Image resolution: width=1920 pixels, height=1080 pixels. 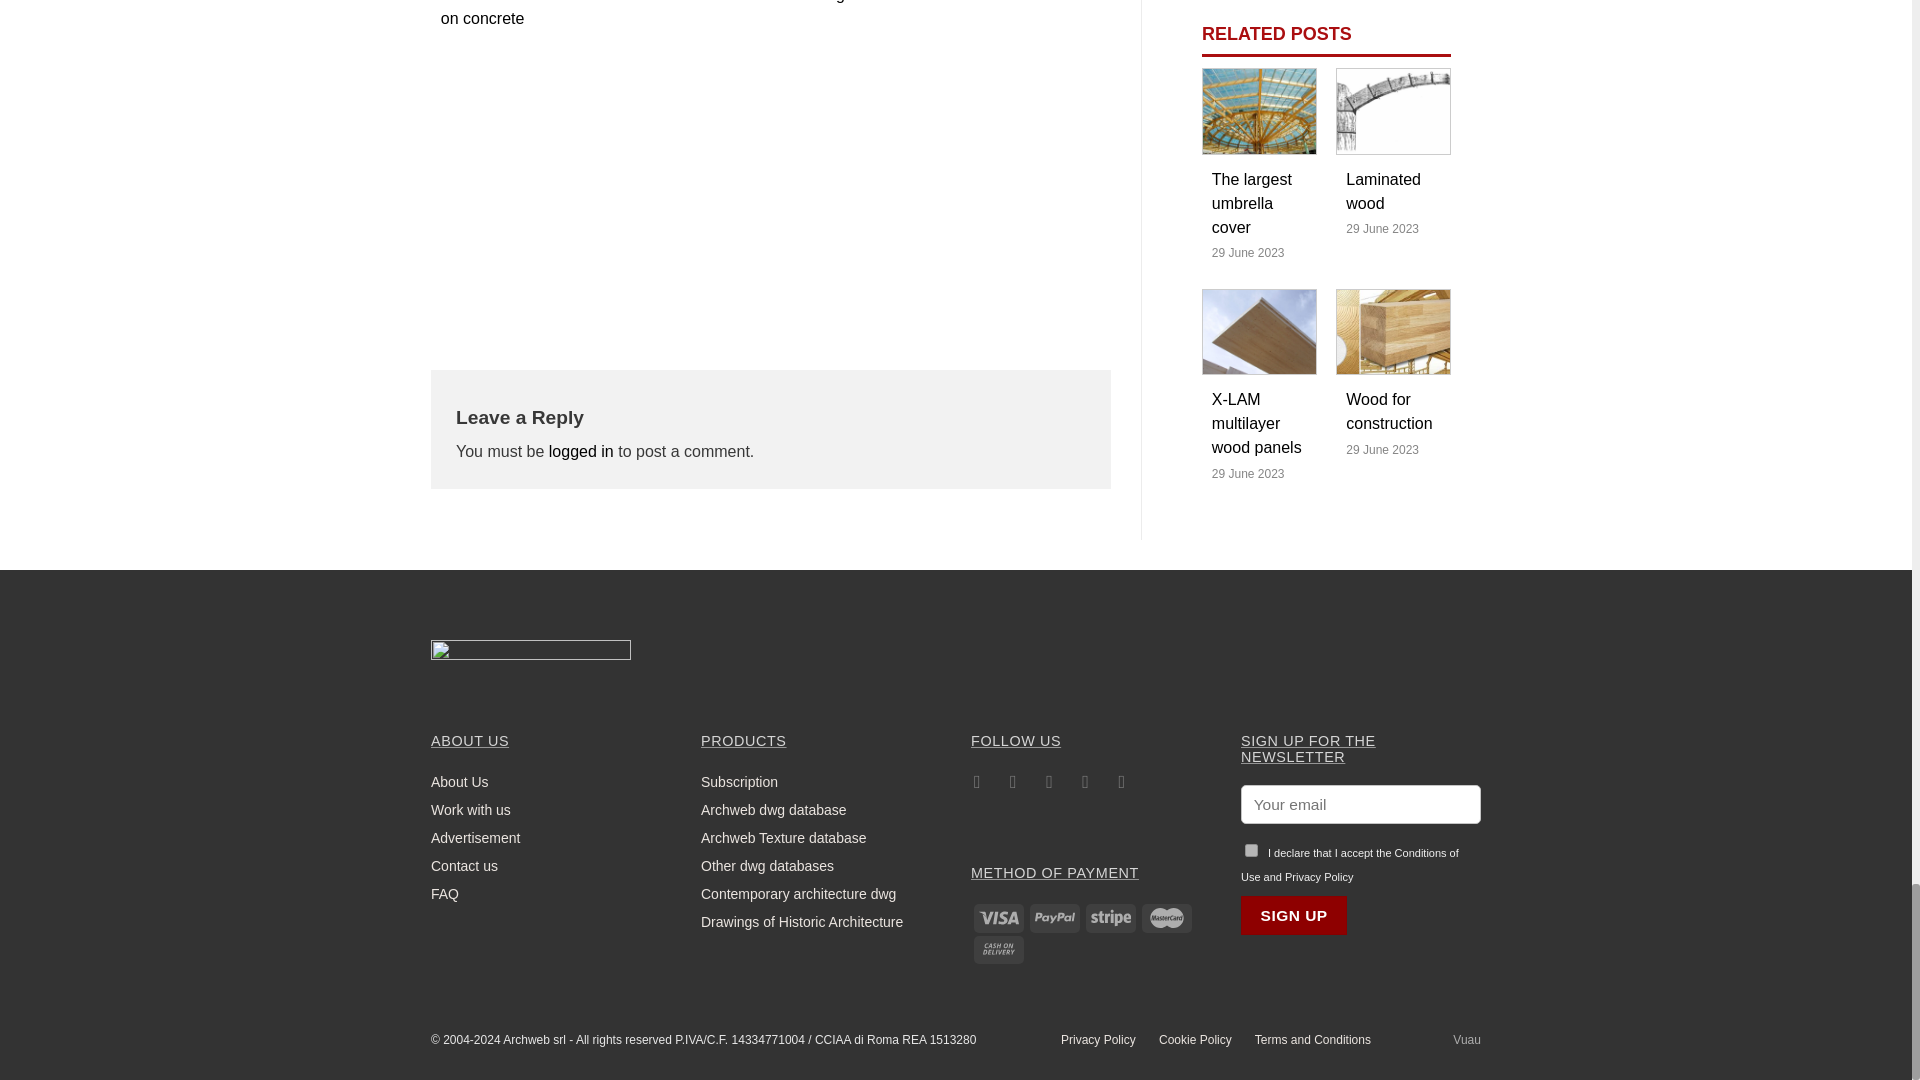 What do you see at coordinates (978, 785) in the screenshot?
I see `Follow on Facebook` at bounding box center [978, 785].